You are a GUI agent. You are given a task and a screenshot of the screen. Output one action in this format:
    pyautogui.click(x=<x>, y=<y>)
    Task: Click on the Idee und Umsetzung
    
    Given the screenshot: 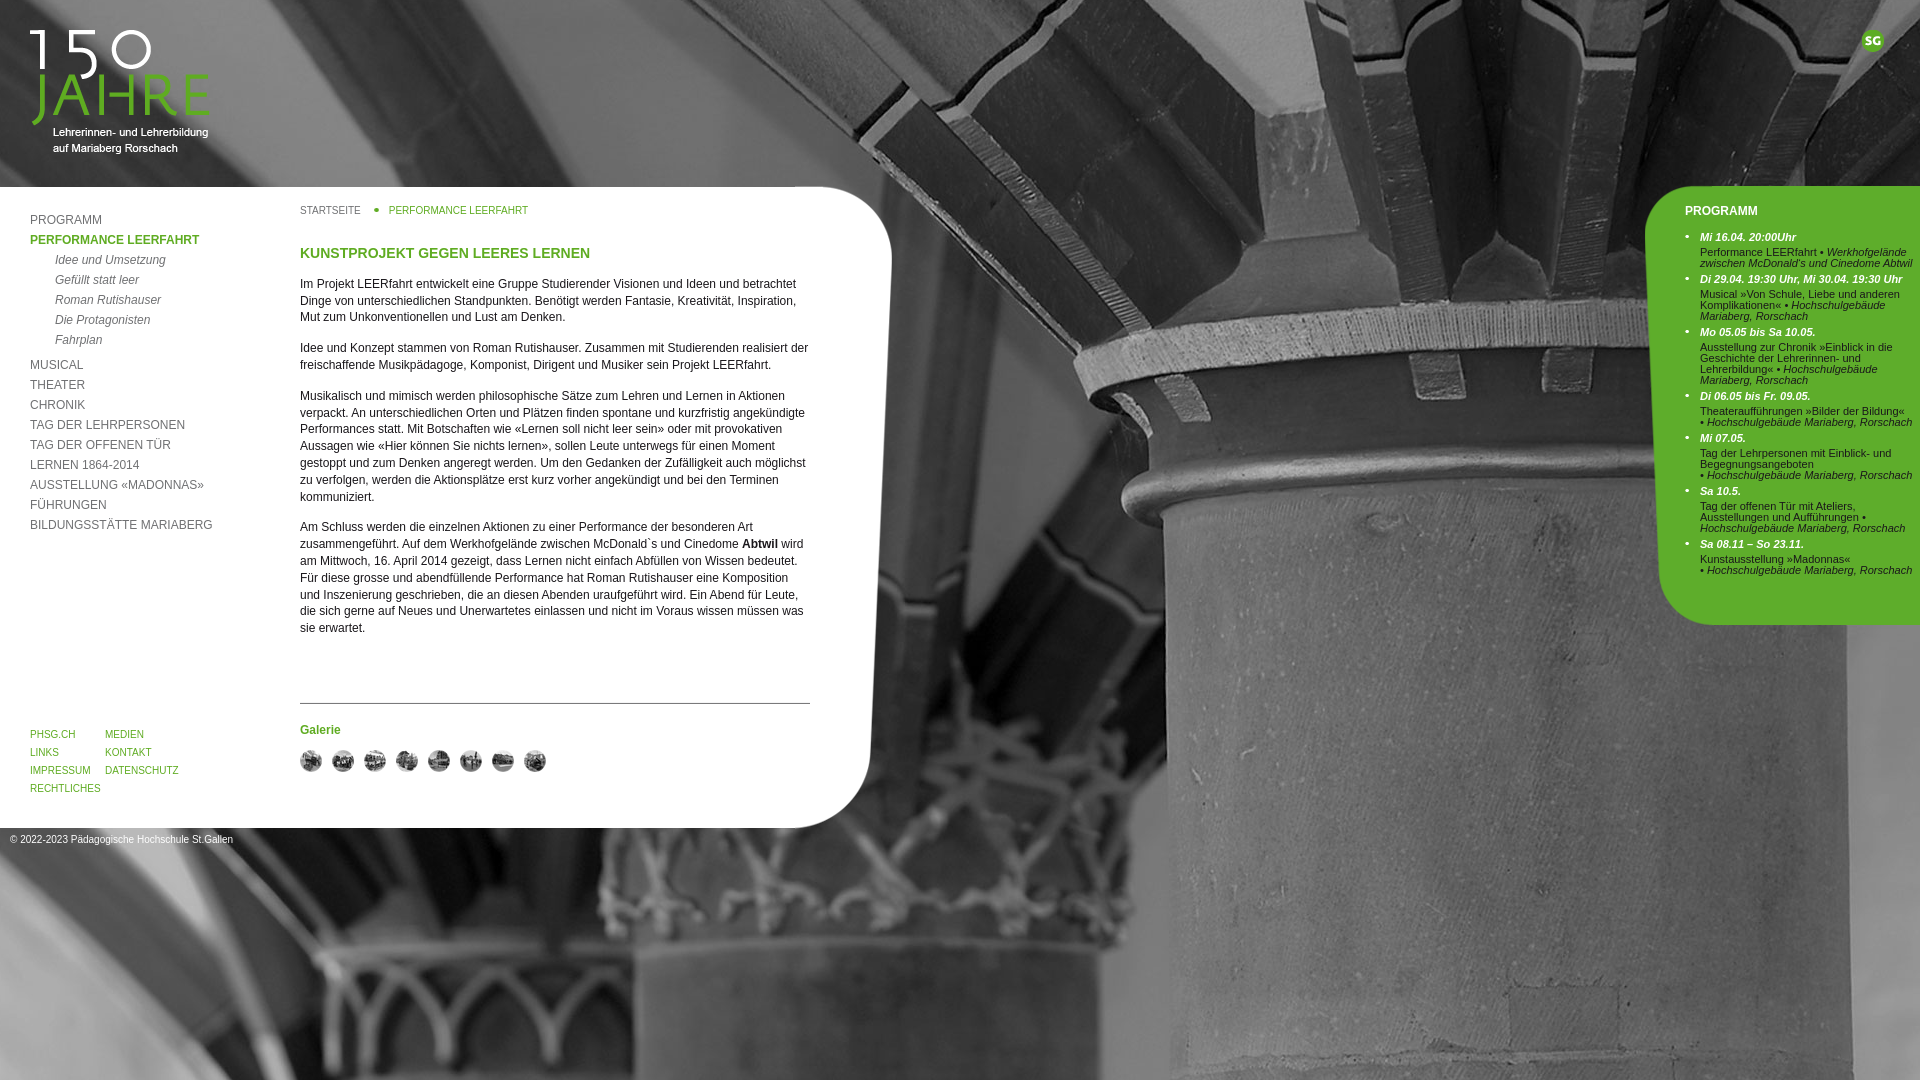 What is the action you would take?
    pyautogui.click(x=98, y=260)
    